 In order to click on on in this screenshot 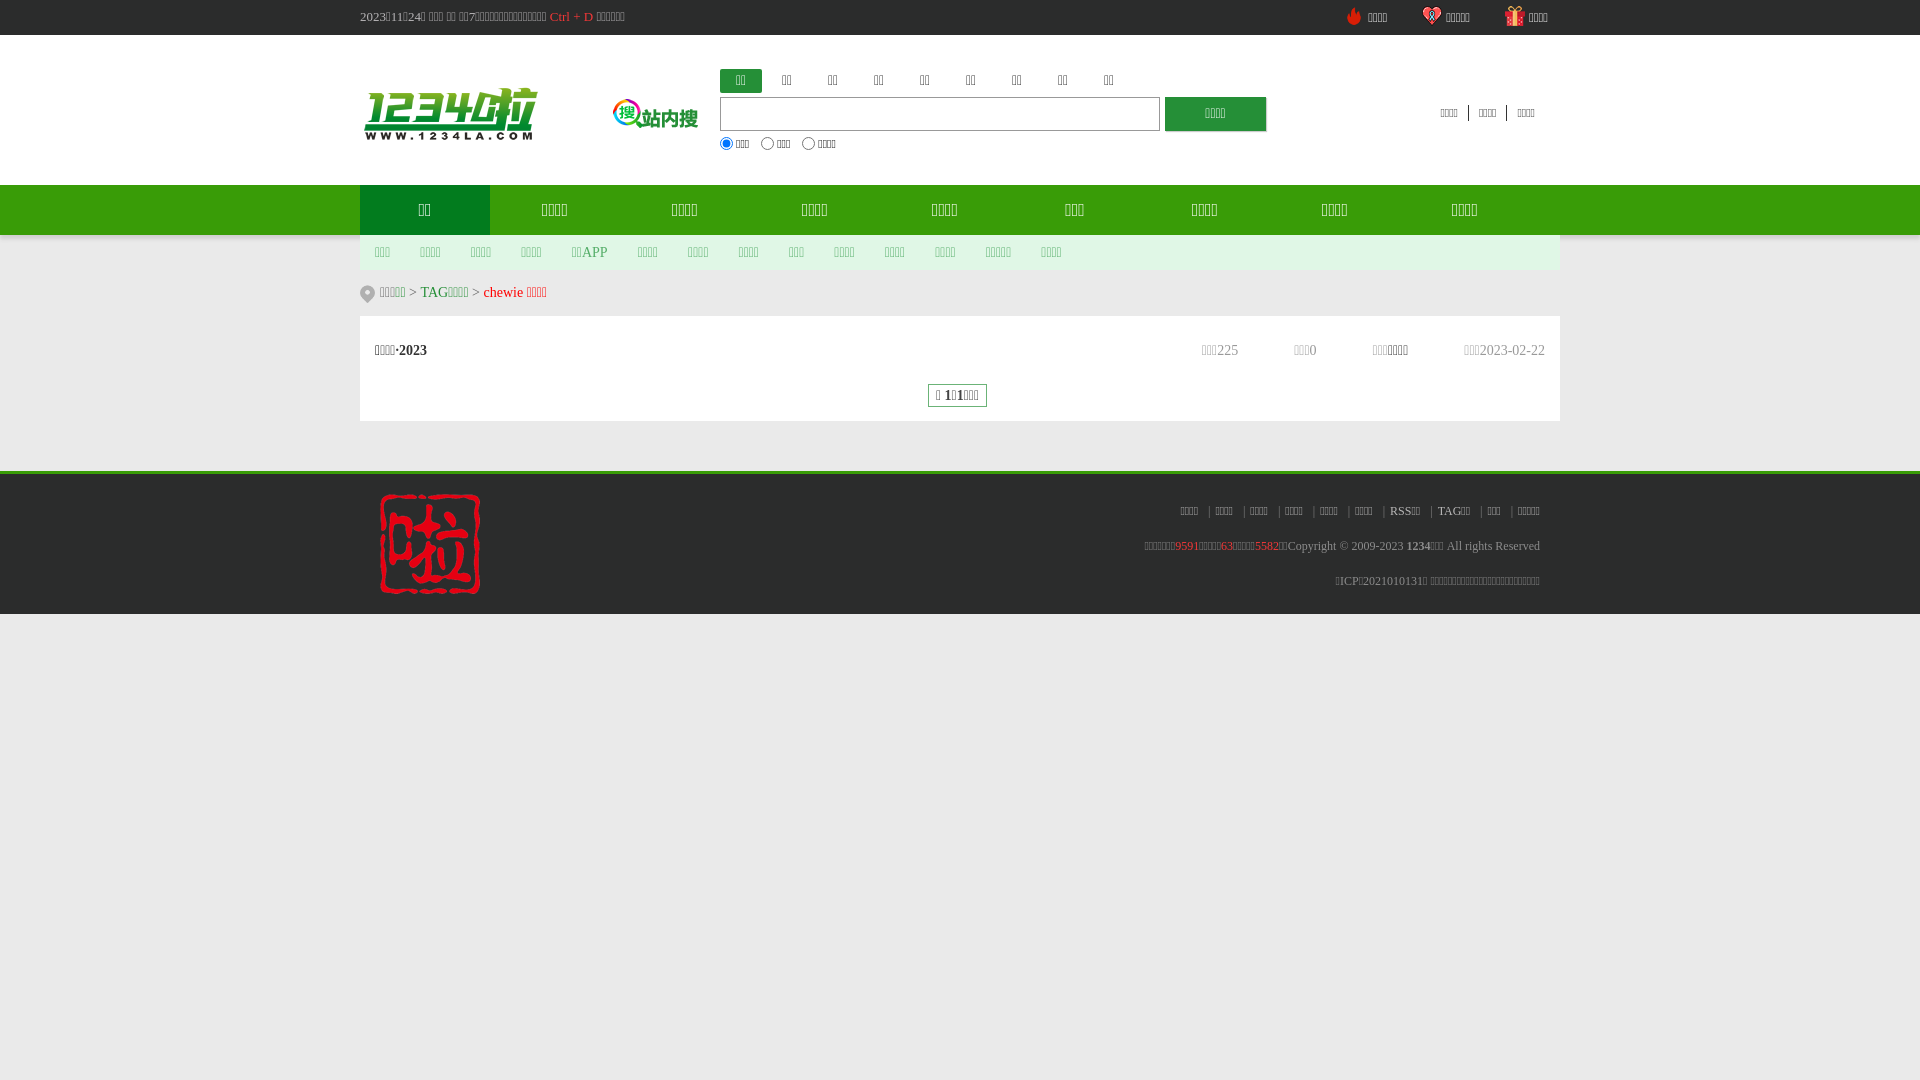, I will do `click(768, 144)`.